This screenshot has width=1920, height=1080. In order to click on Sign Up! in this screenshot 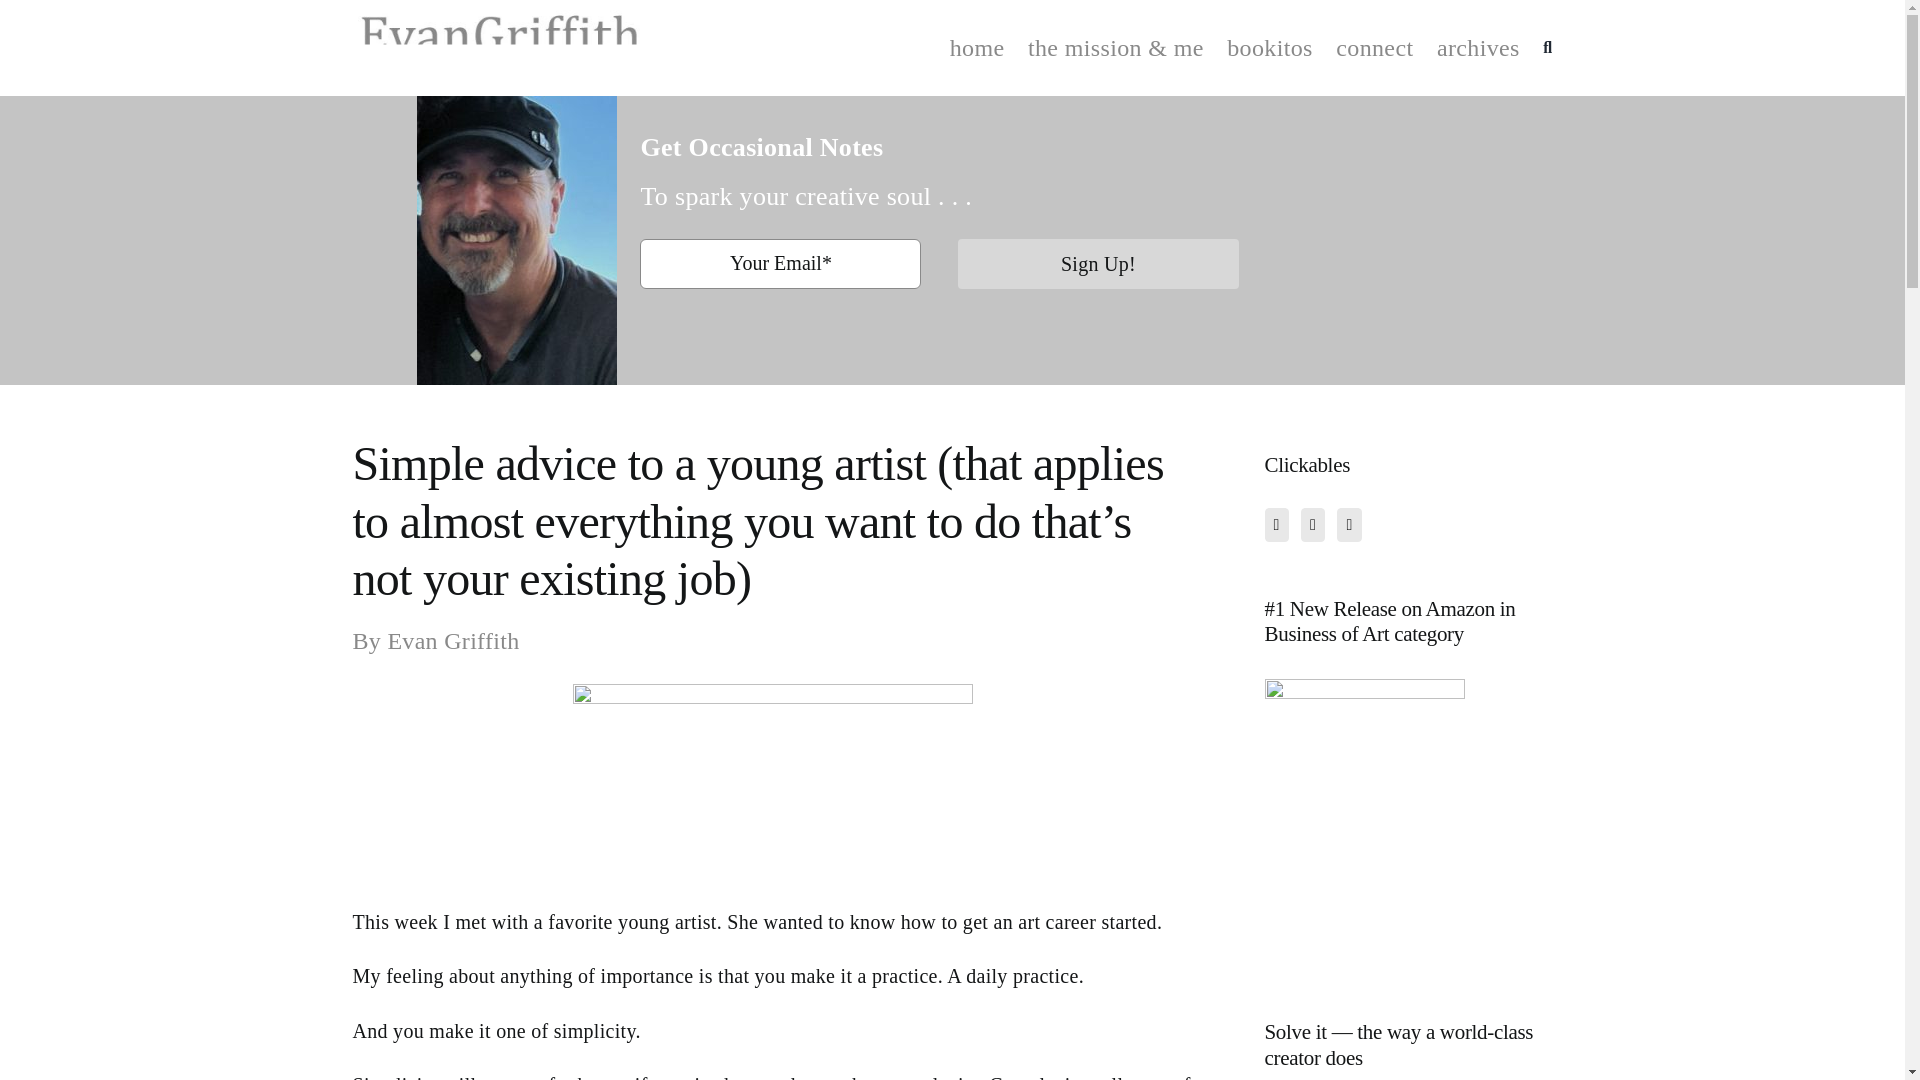, I will do `click(1097, 274)`.